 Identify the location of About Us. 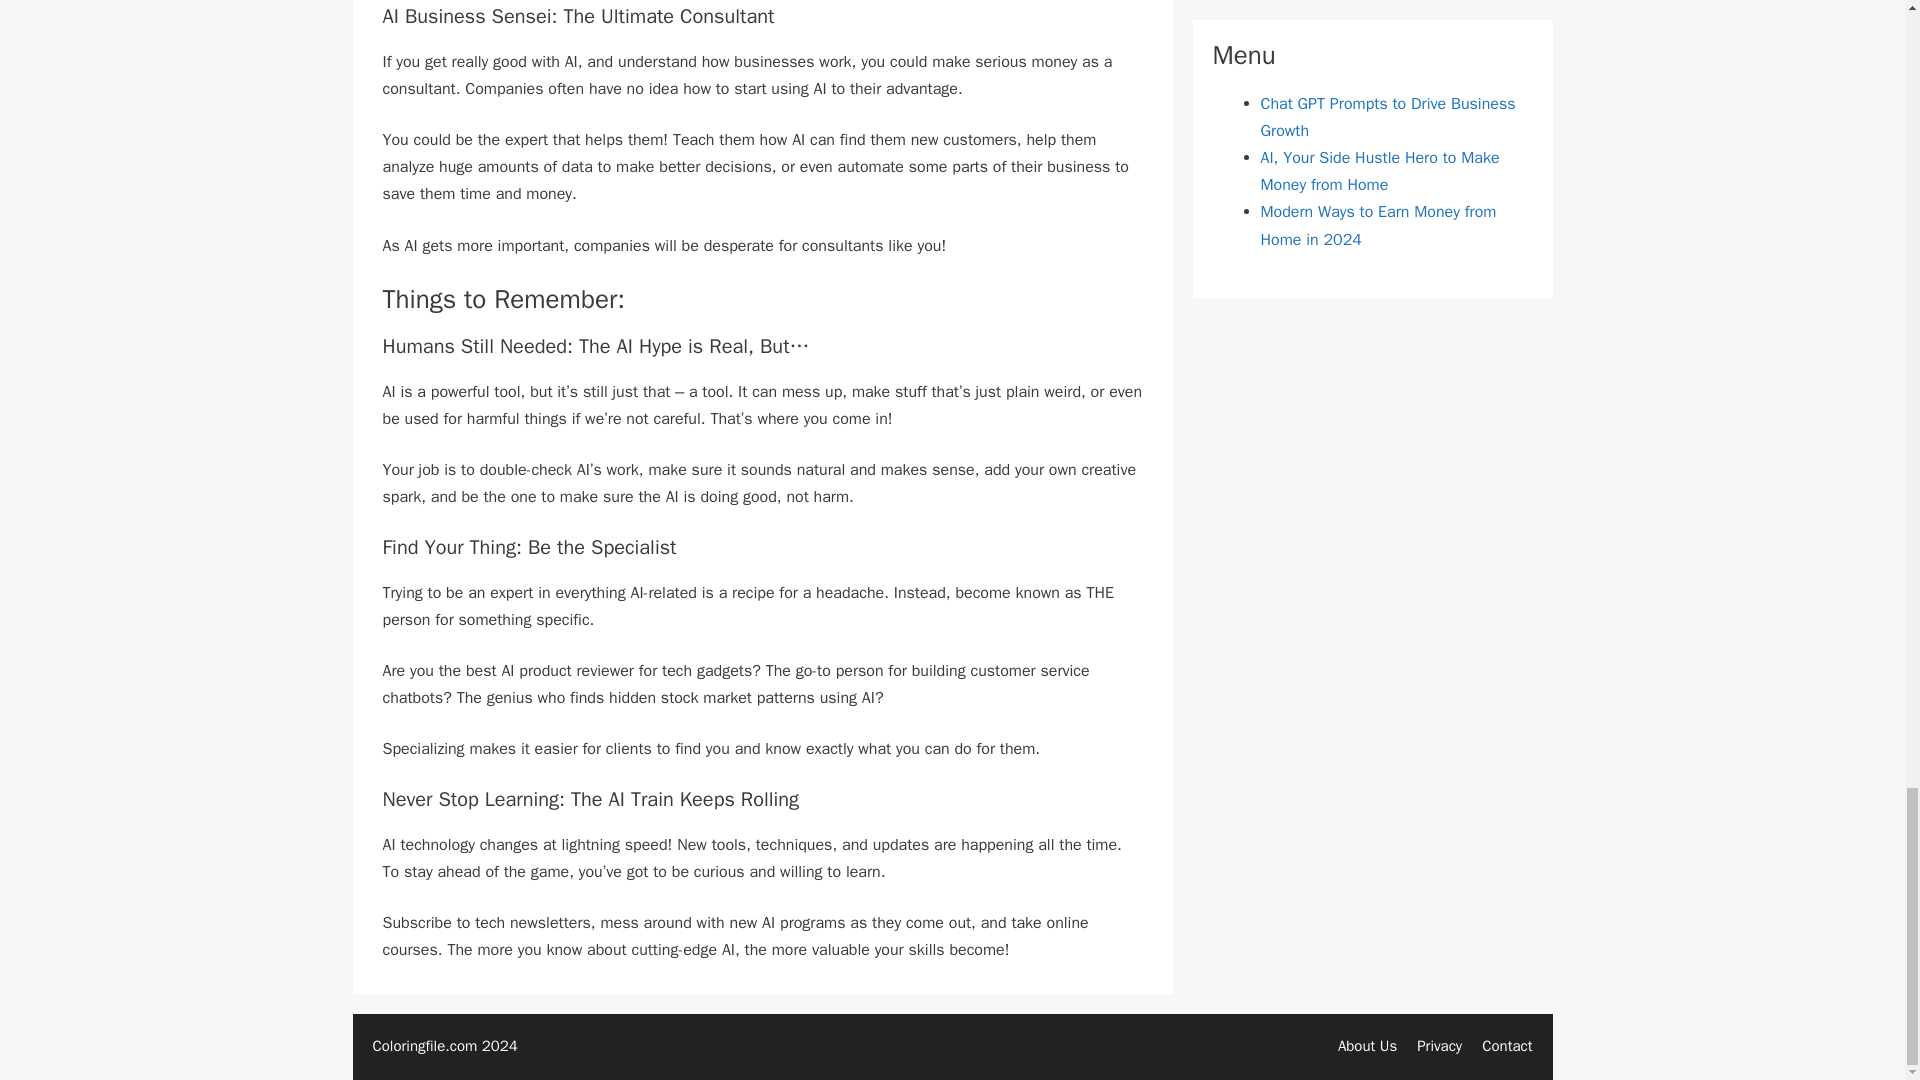
(1368, 1046).